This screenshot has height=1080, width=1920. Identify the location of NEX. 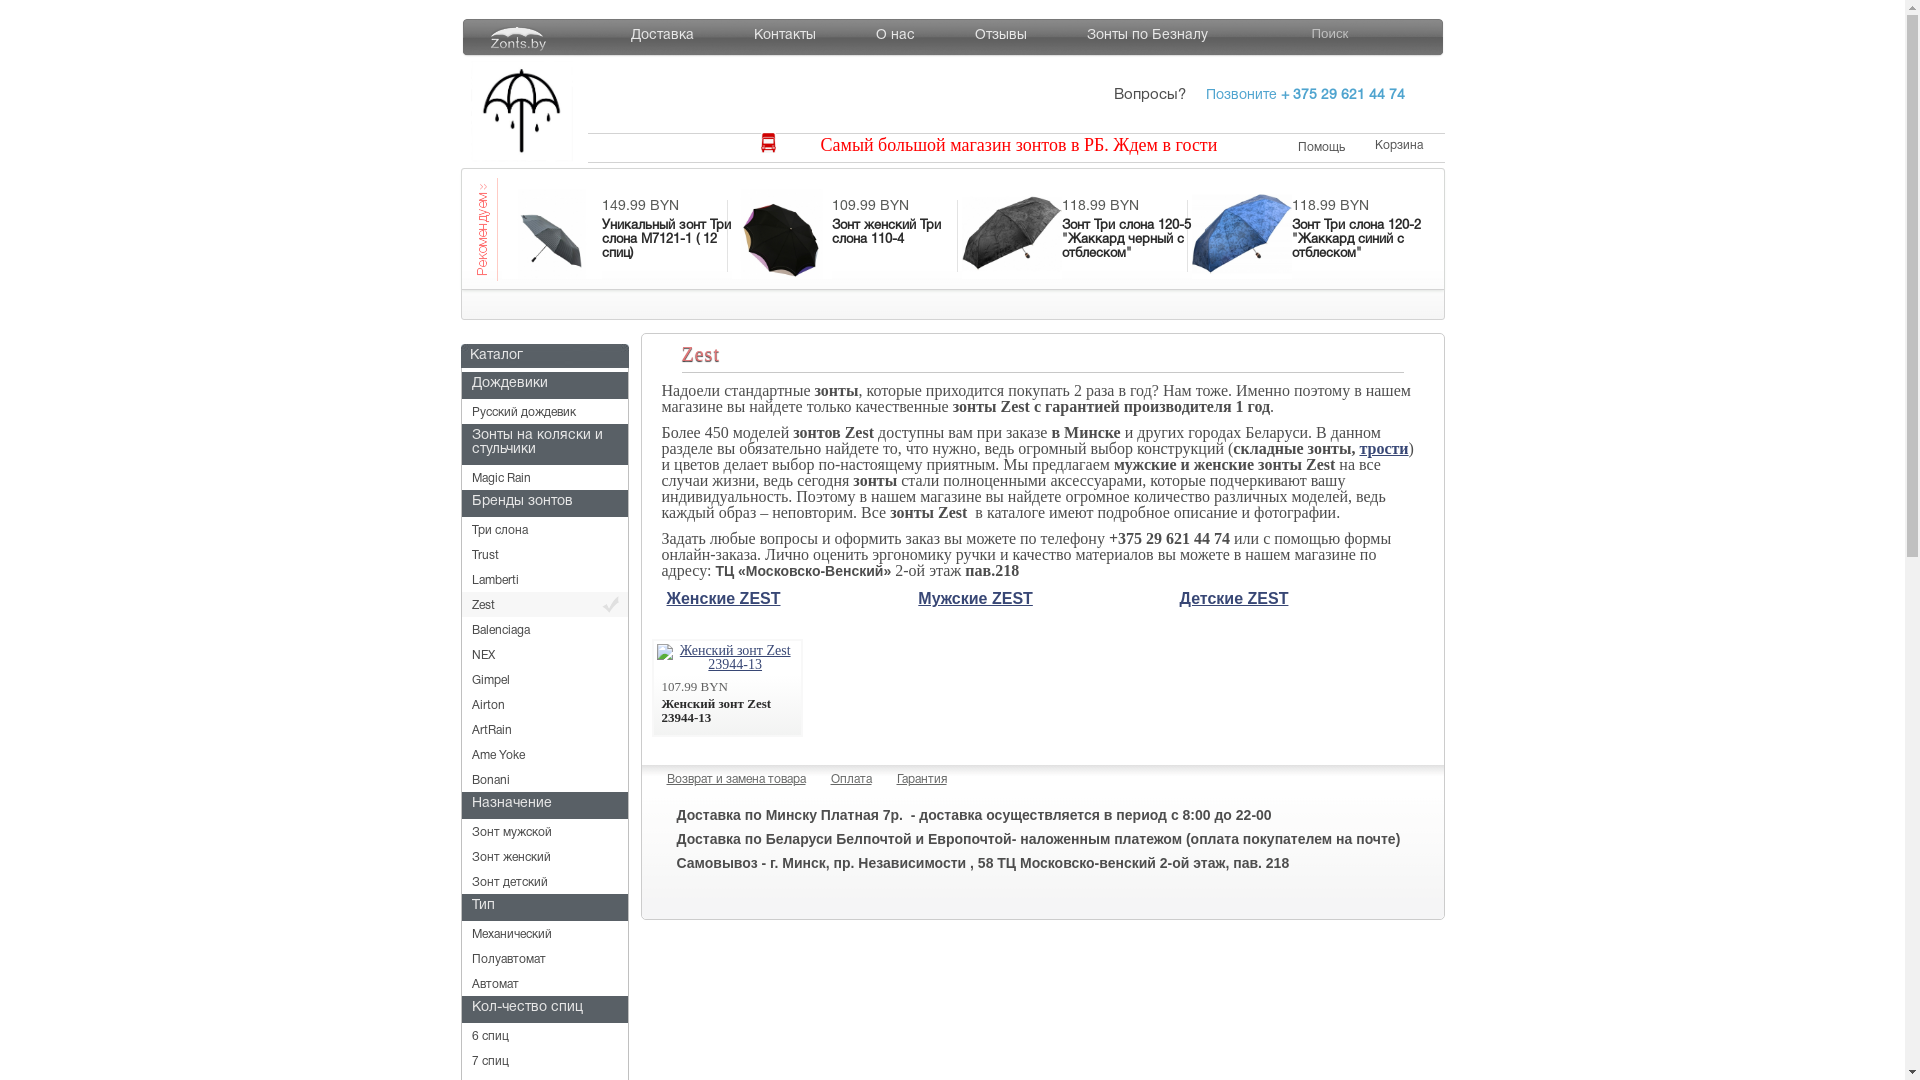
(545, 654).